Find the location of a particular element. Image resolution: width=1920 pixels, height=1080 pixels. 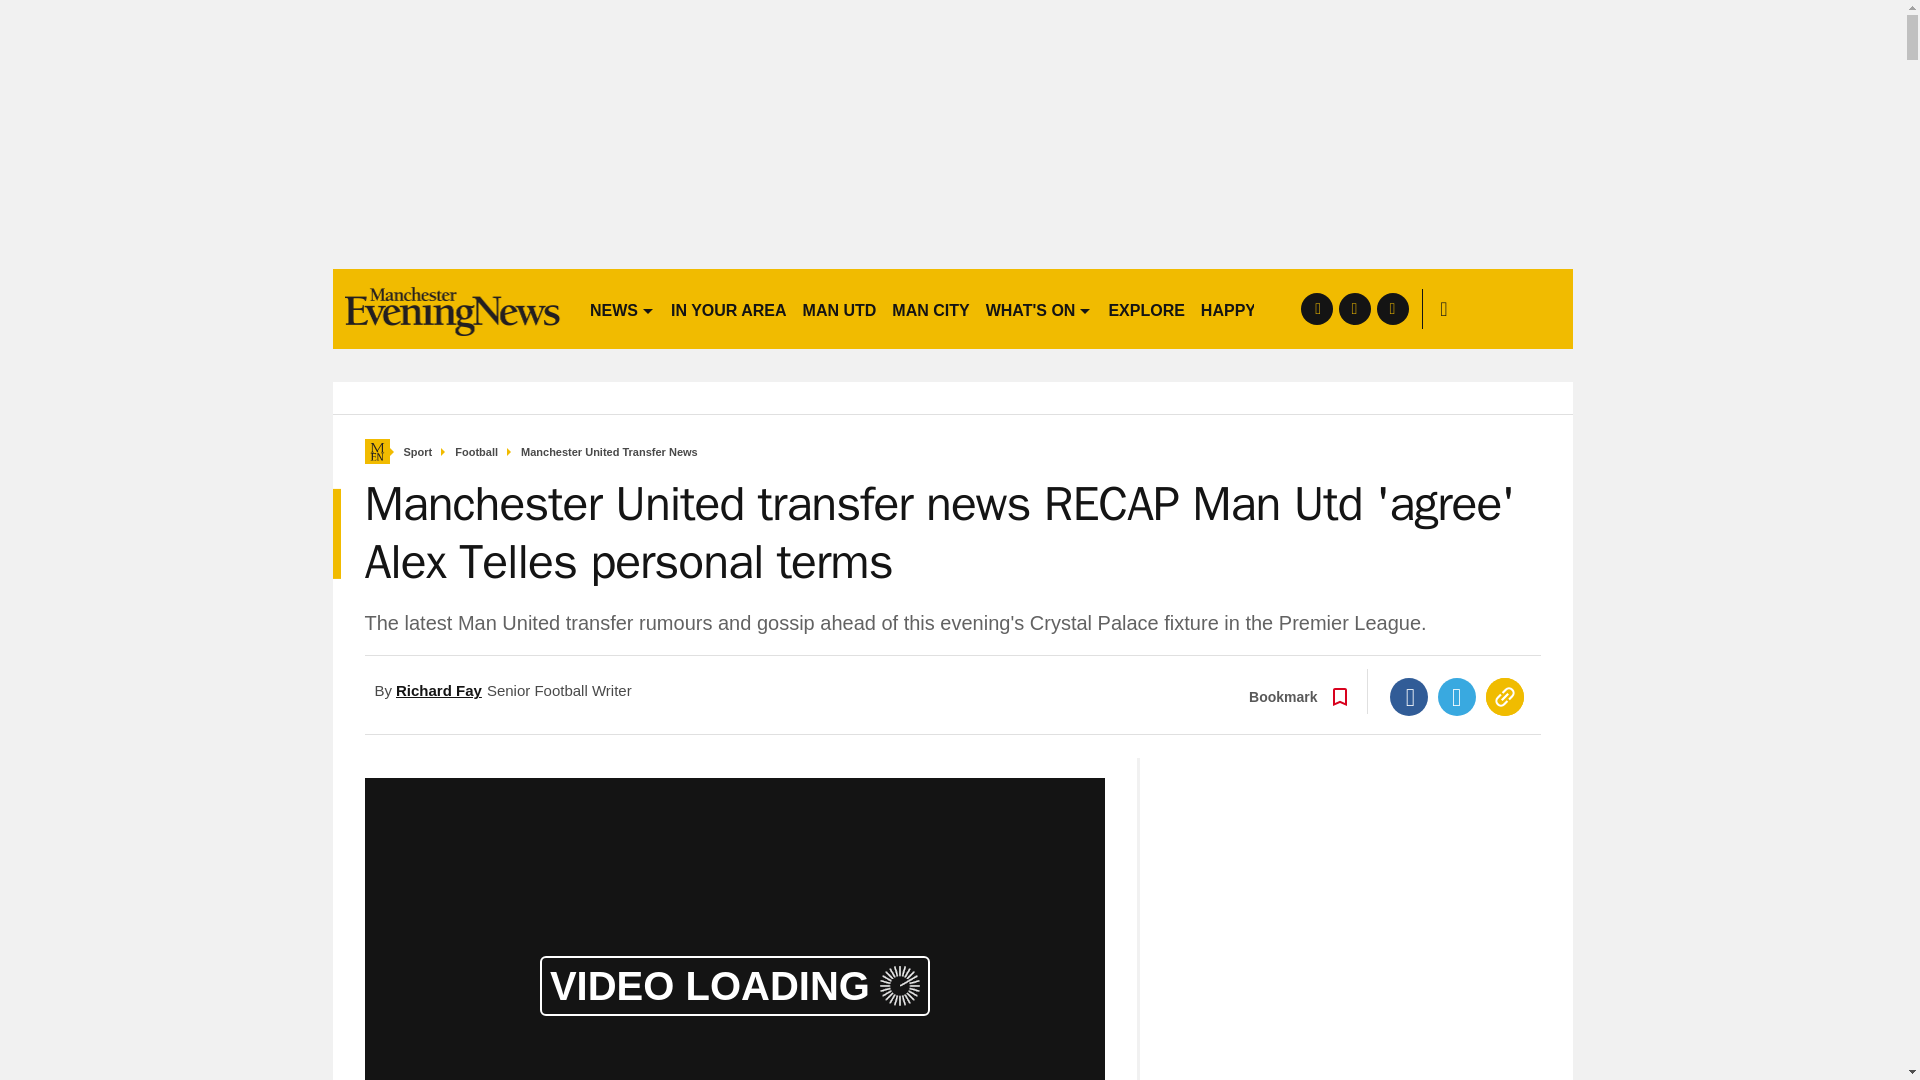

instagram is located at coordinates (1392, 308).